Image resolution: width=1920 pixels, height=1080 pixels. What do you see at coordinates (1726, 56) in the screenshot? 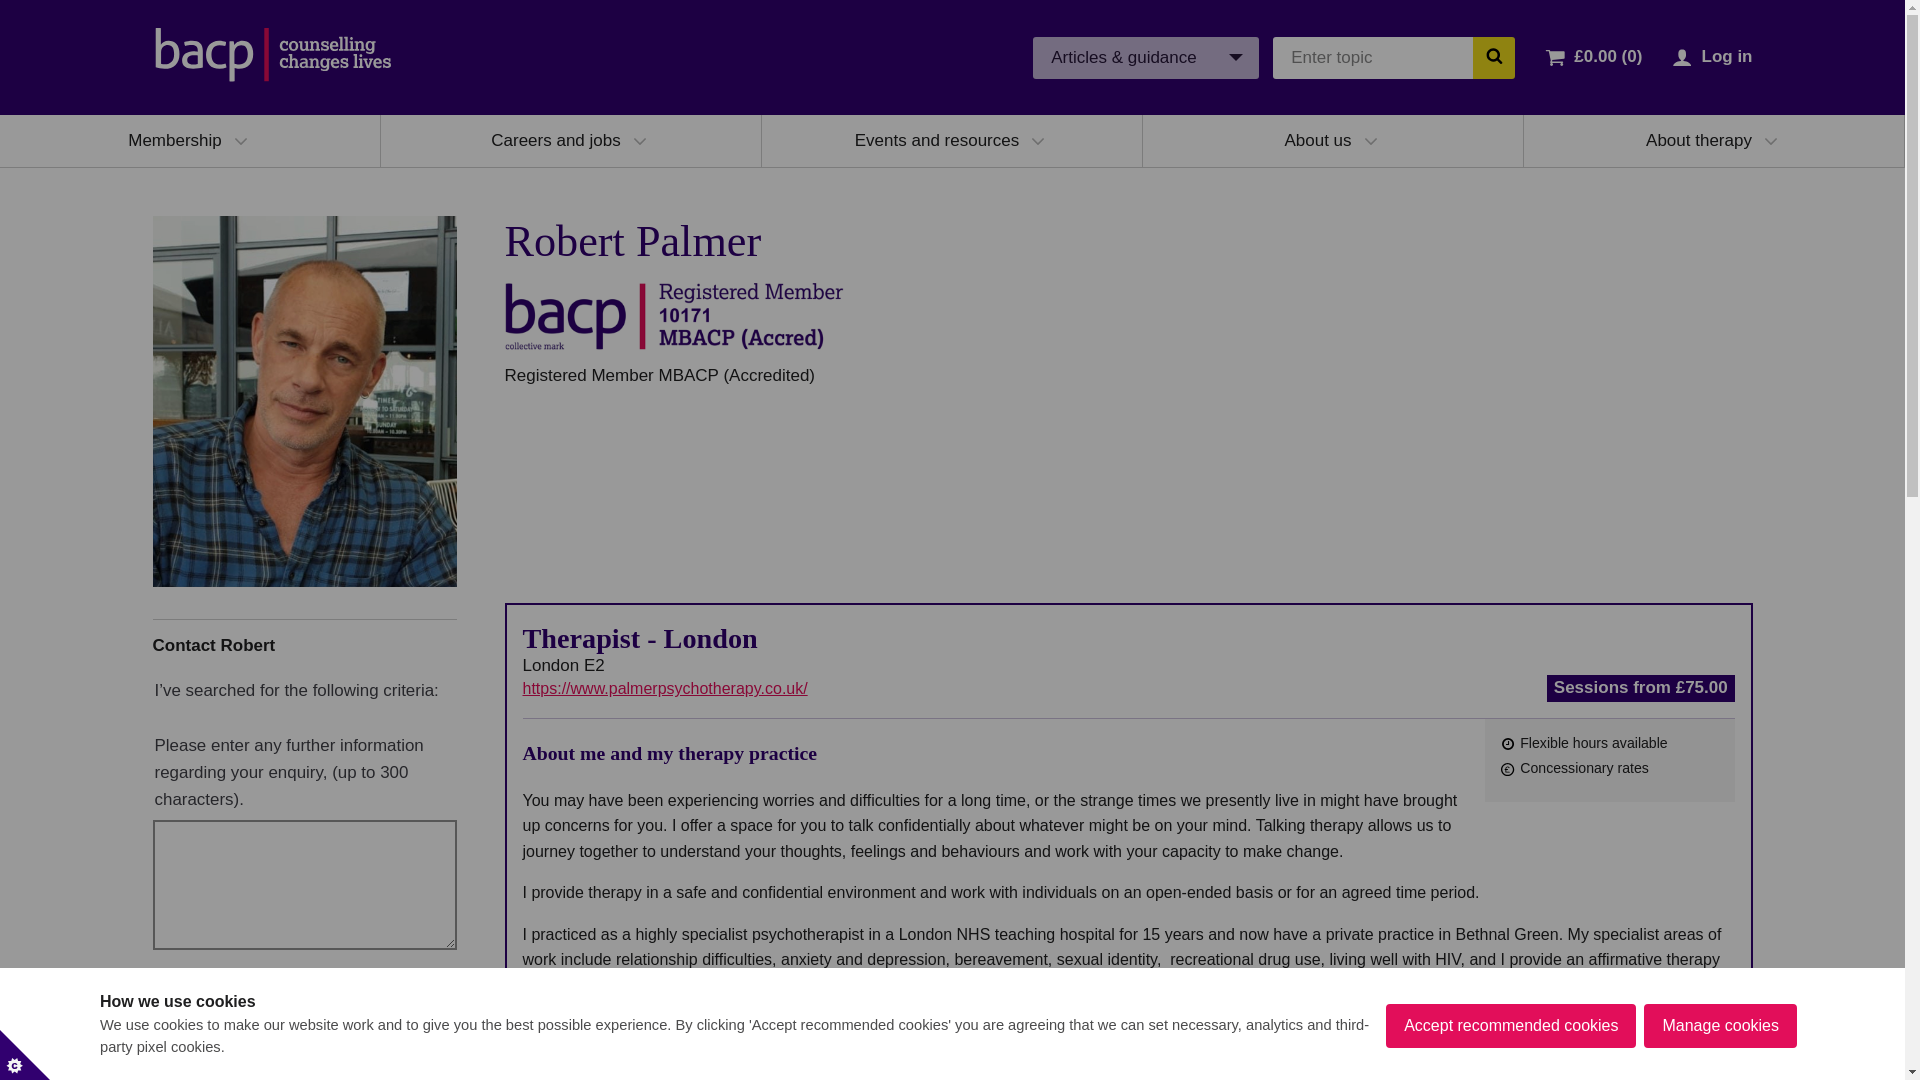
I see `Log in` at bounding box center [1726, 56].